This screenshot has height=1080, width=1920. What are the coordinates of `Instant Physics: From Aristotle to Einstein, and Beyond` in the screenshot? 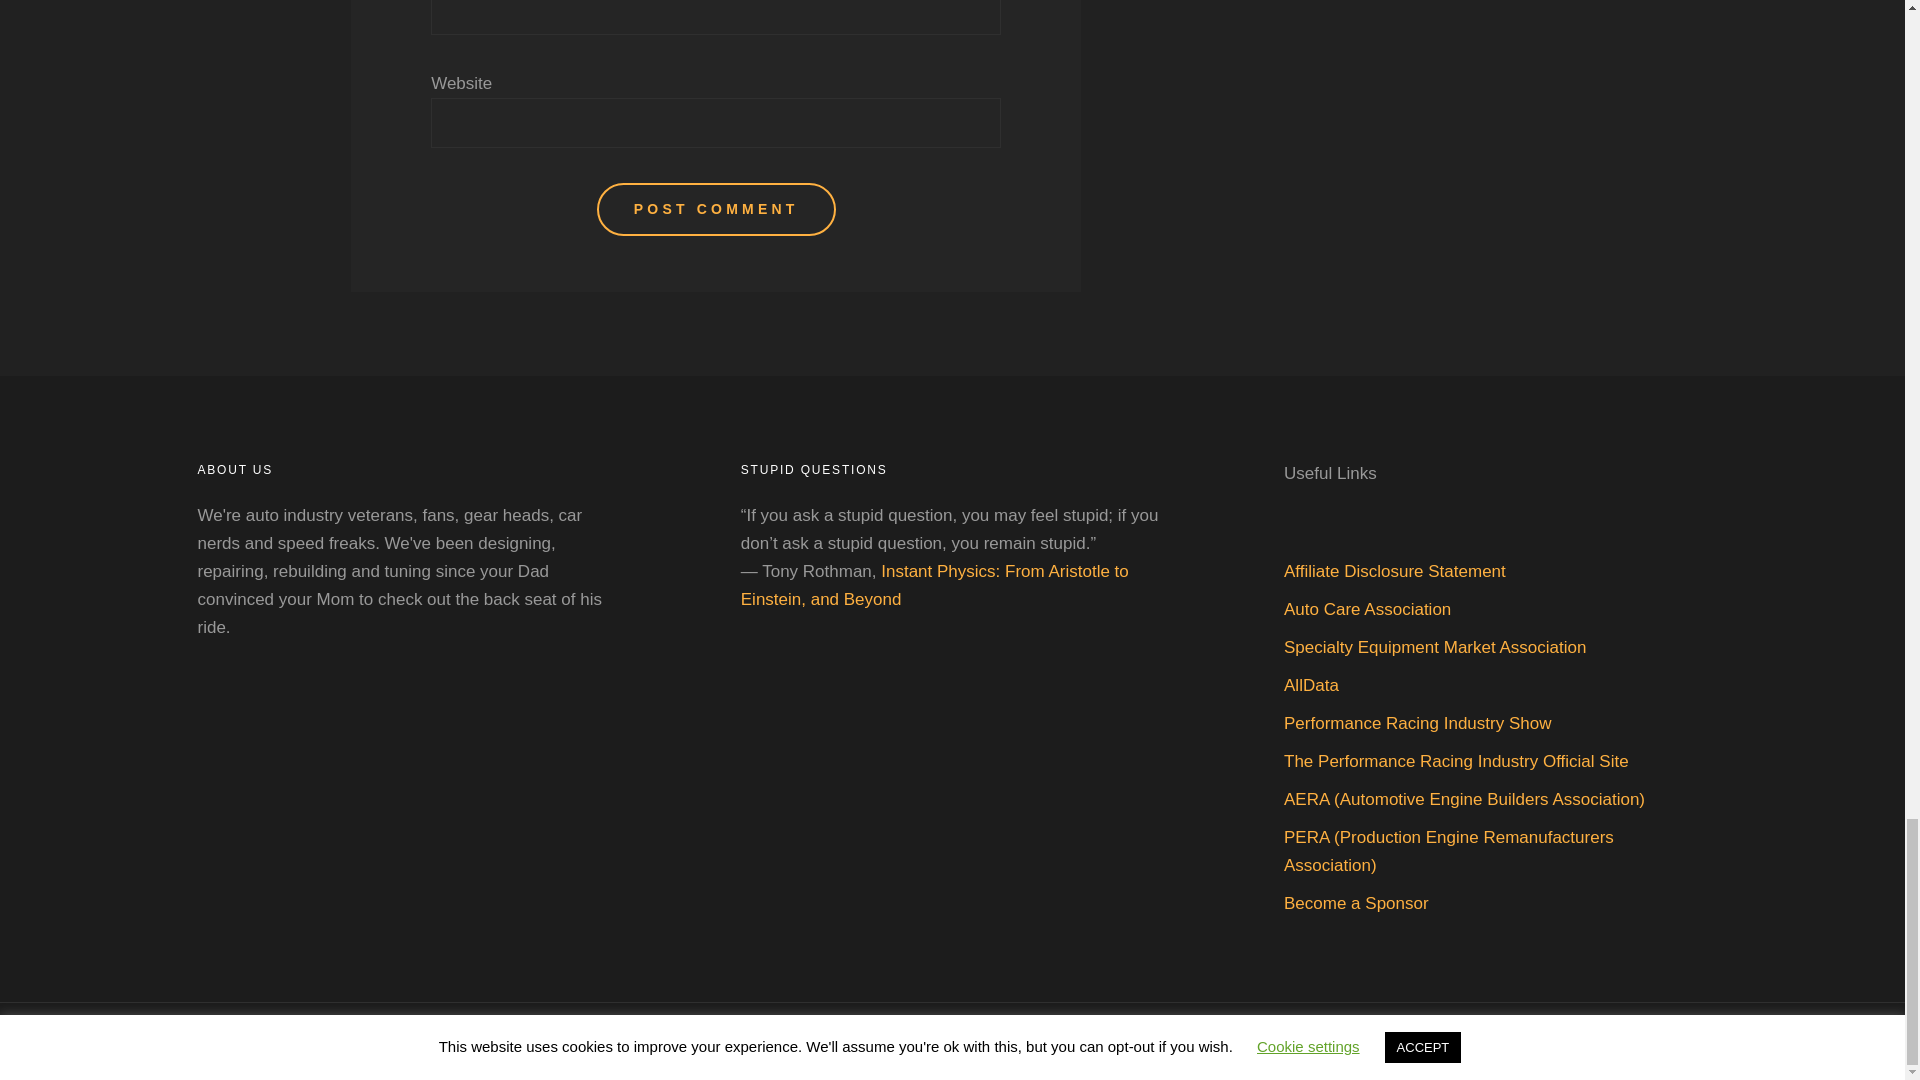 It's located at (934, 585).